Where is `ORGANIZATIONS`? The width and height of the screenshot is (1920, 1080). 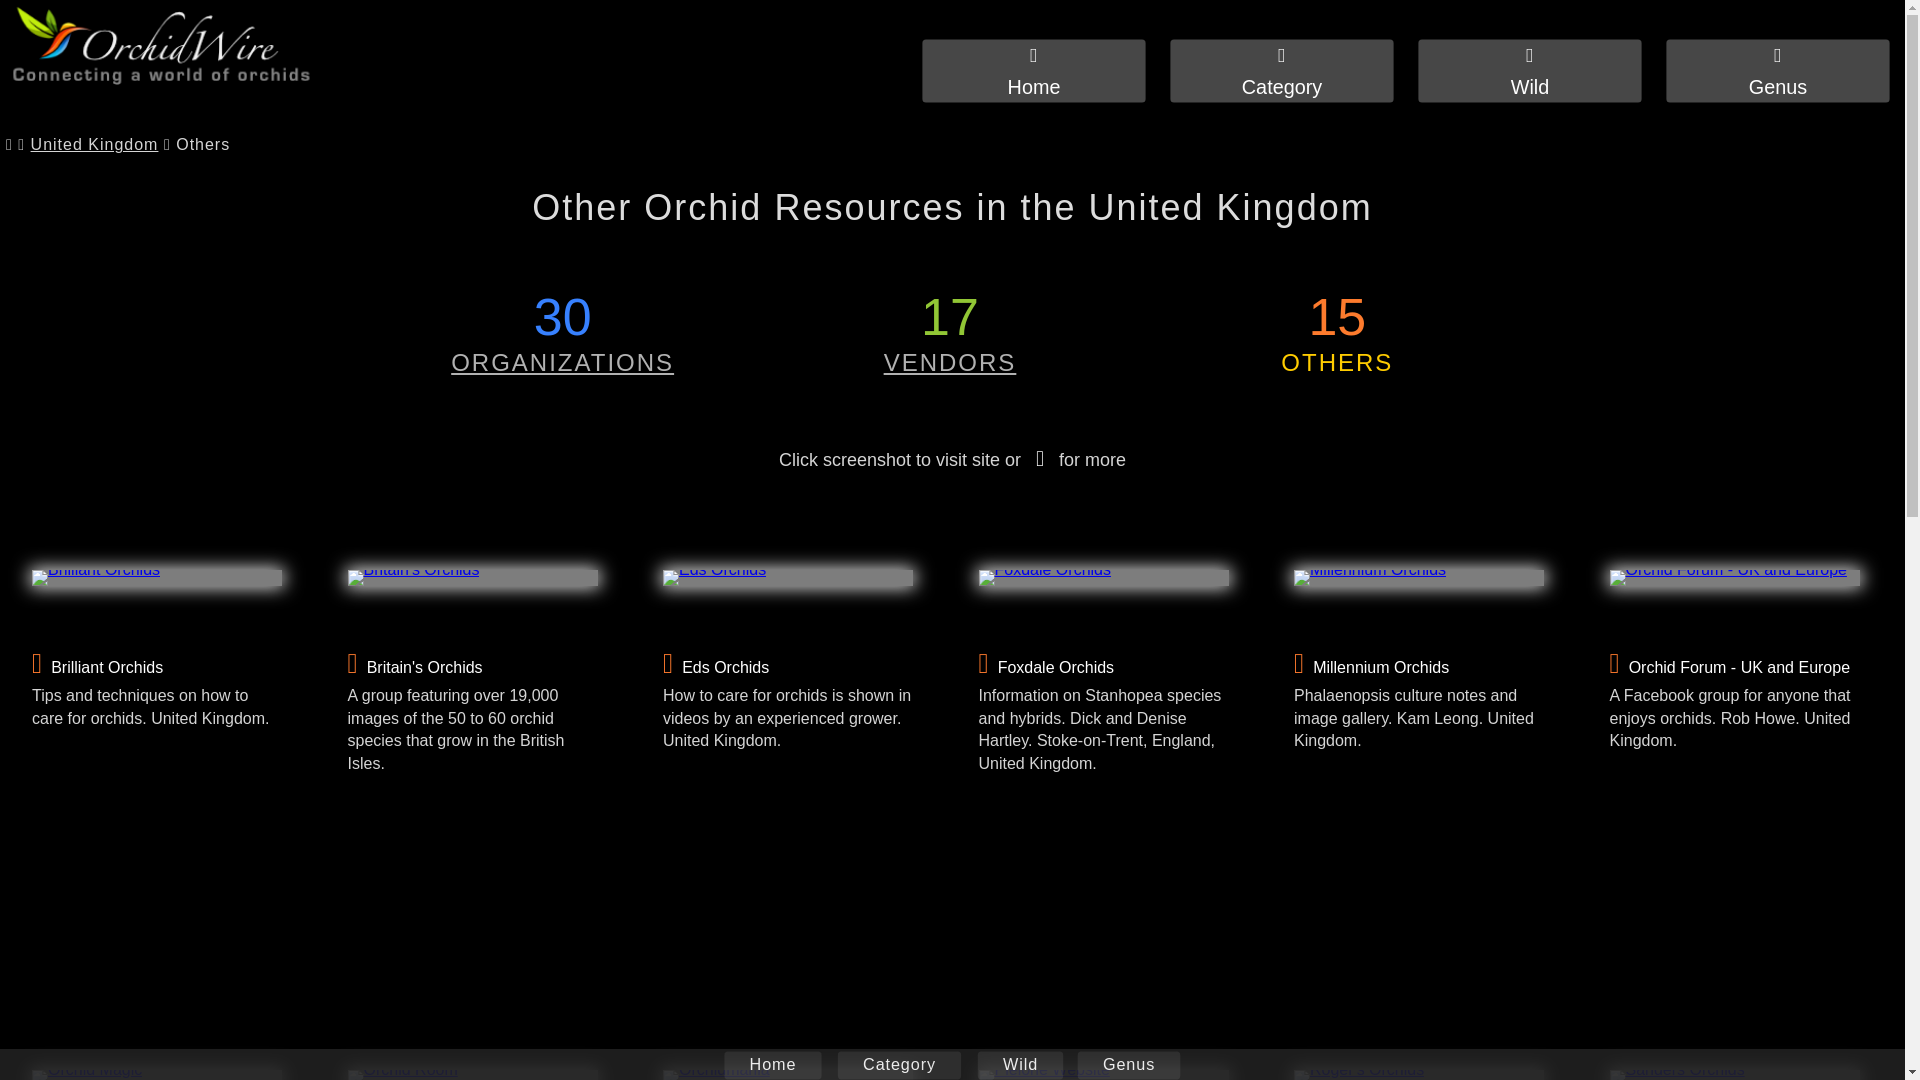
ORGANIZATIONS is located at coordinates (562, 363).